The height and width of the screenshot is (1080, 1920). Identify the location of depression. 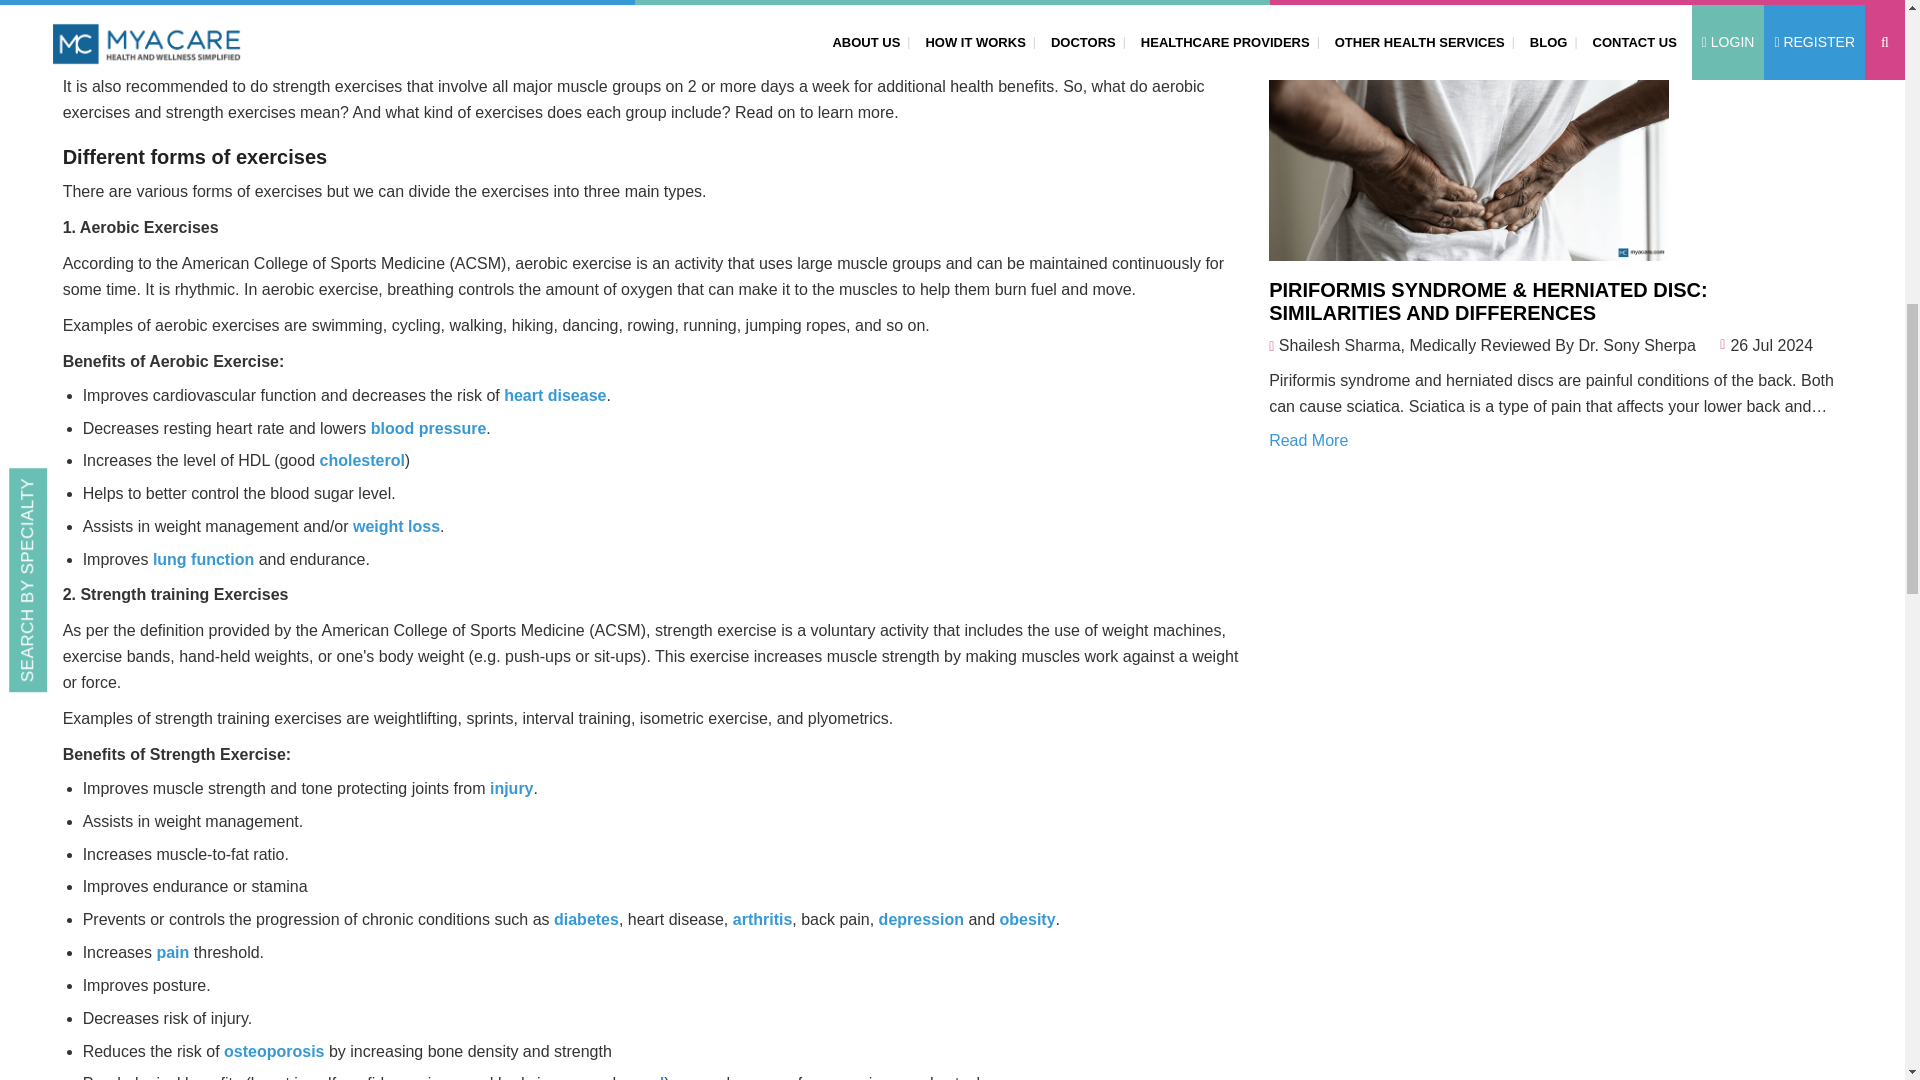
(921, 919).